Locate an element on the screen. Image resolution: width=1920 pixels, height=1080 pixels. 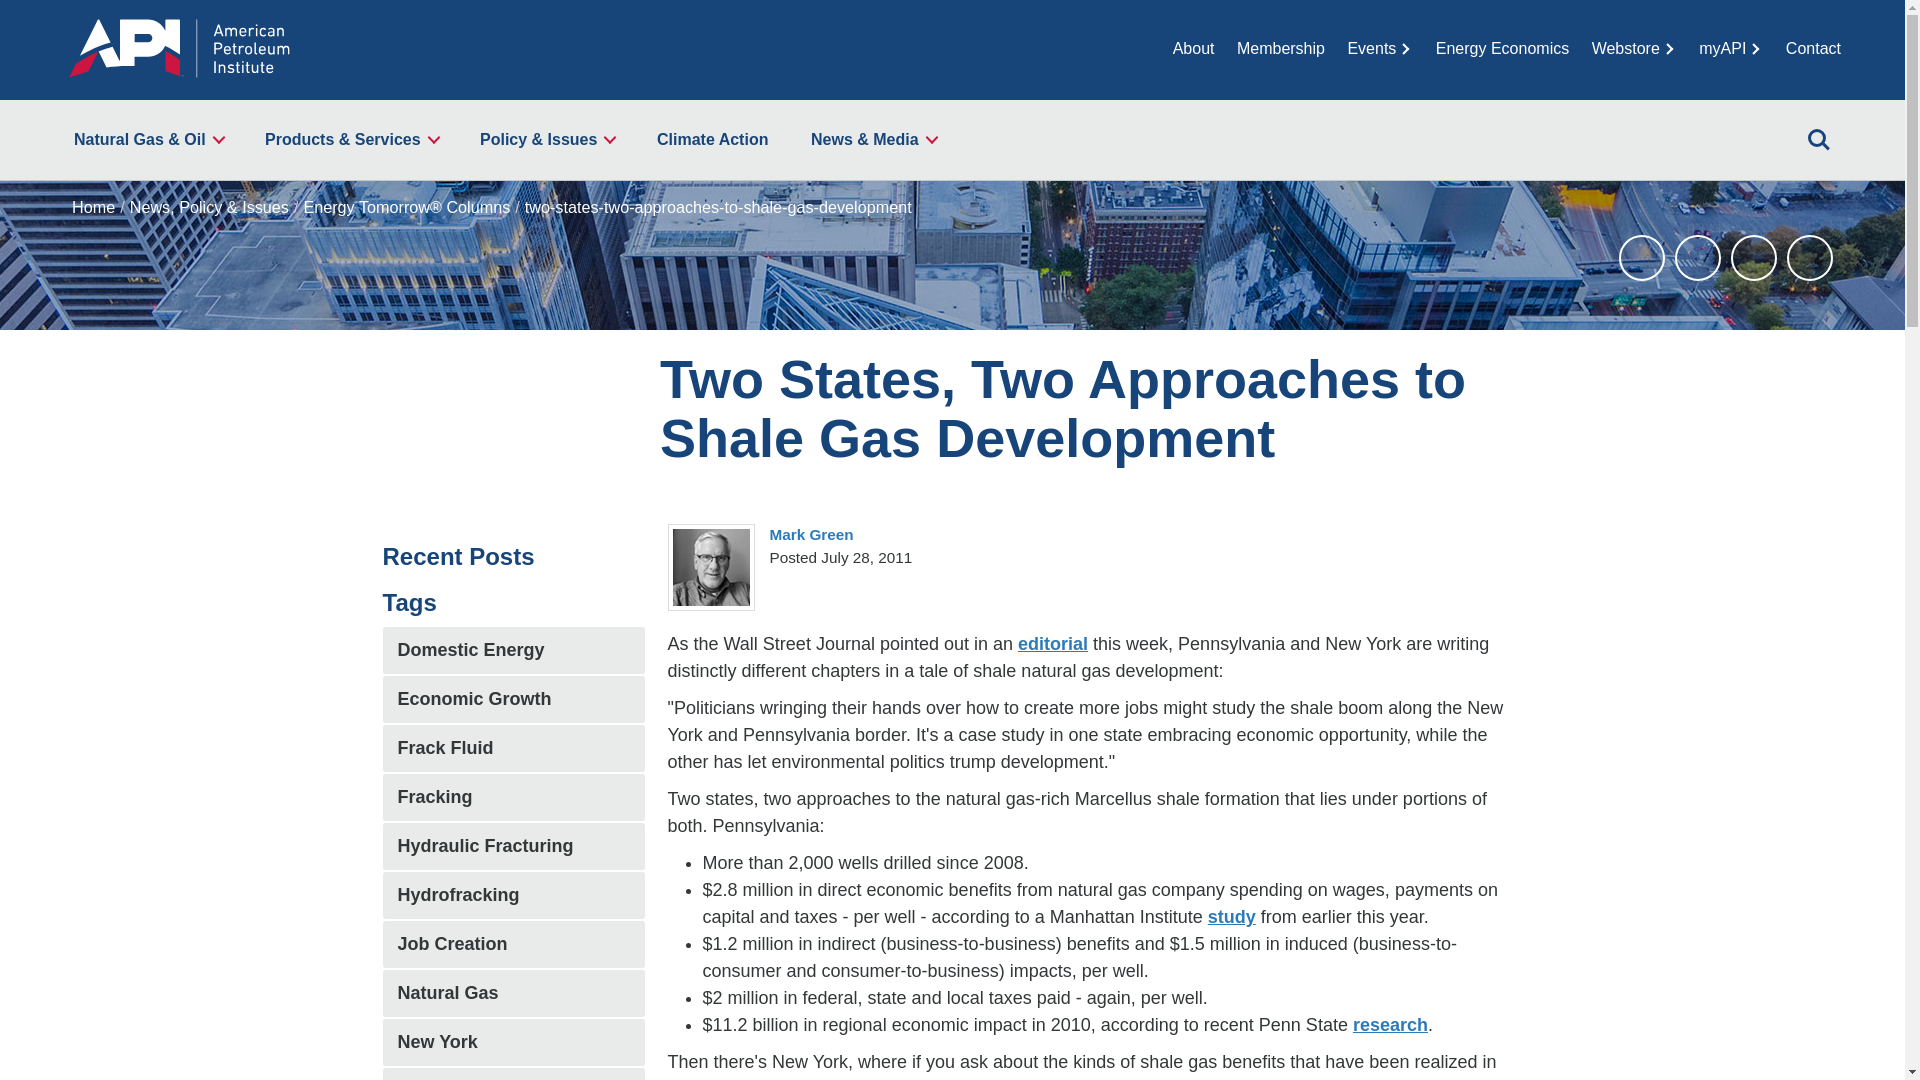
myAPI is located at coordinates (1730, 48).